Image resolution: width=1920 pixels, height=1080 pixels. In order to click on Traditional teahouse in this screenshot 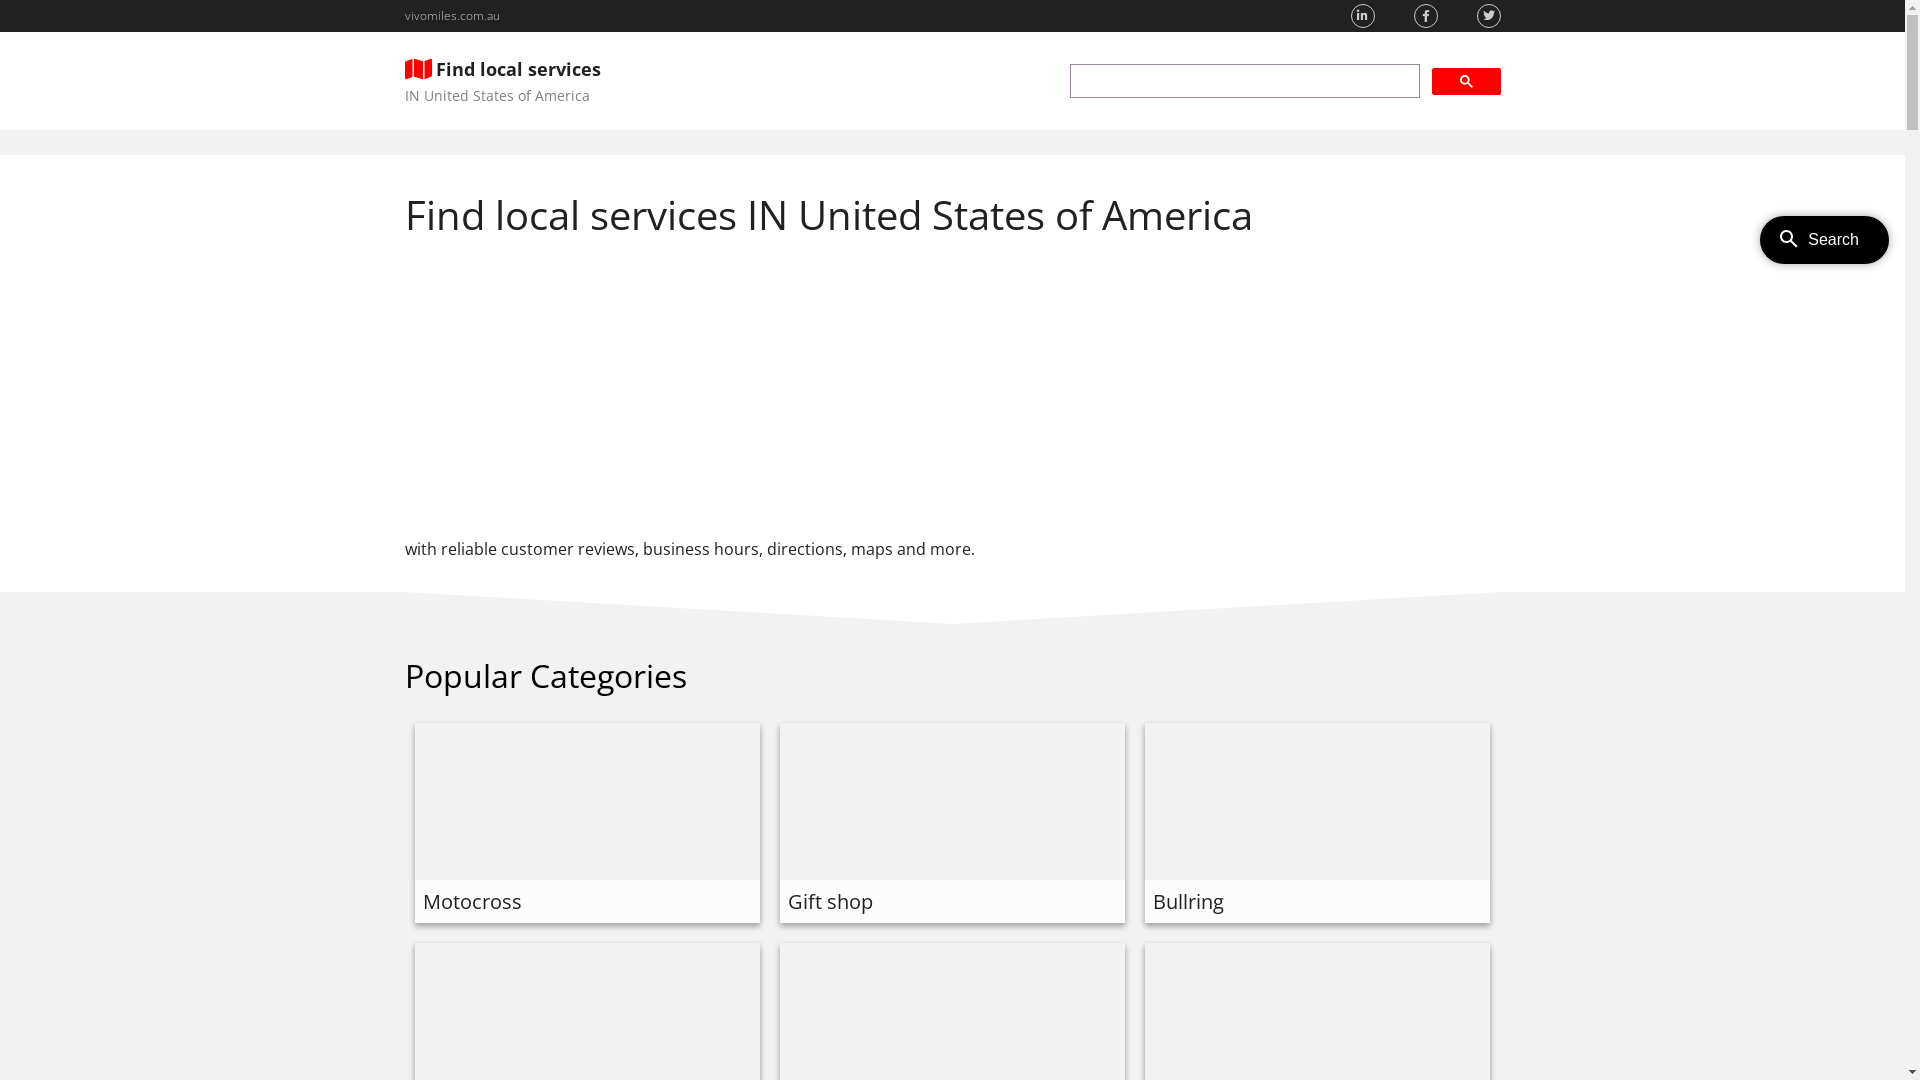, I will do `click(883, 956)`.